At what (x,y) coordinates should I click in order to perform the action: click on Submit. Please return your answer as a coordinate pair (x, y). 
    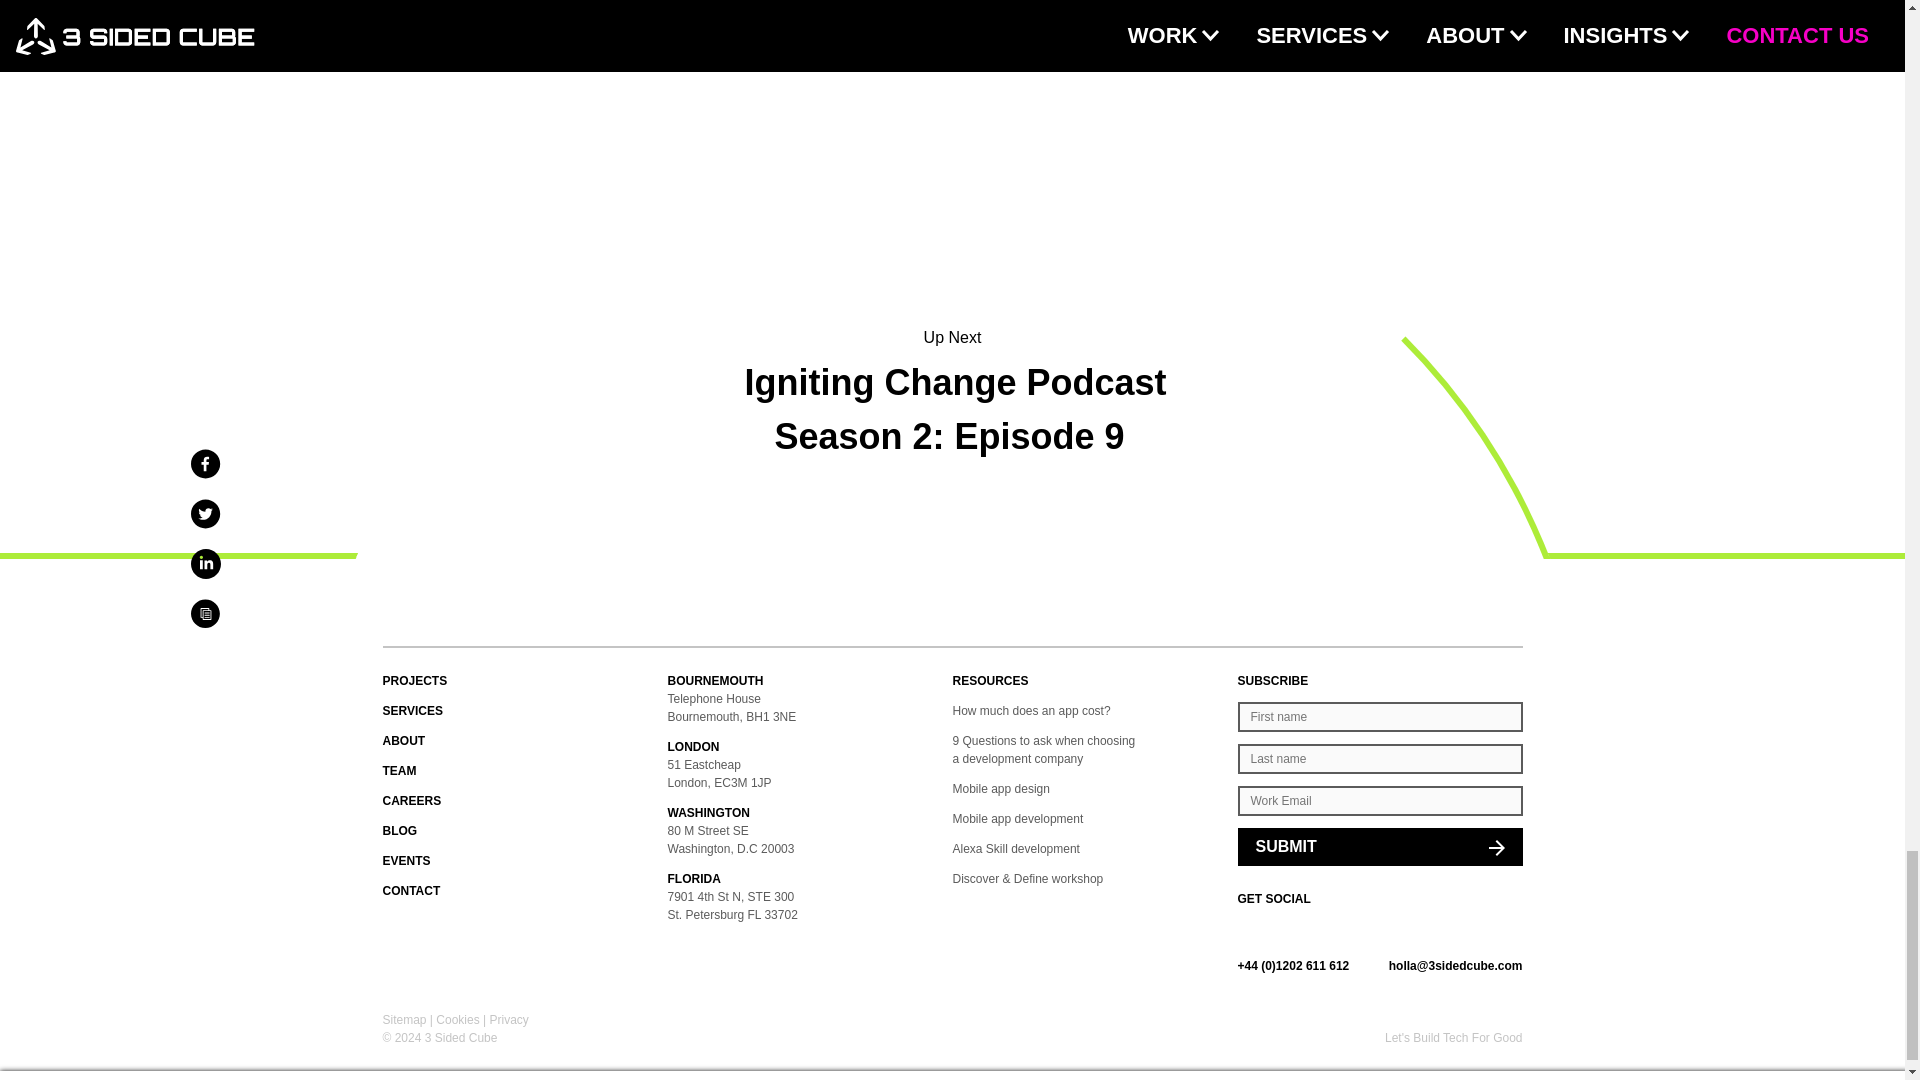
    Looking at the image, I should click on (1380, 847).